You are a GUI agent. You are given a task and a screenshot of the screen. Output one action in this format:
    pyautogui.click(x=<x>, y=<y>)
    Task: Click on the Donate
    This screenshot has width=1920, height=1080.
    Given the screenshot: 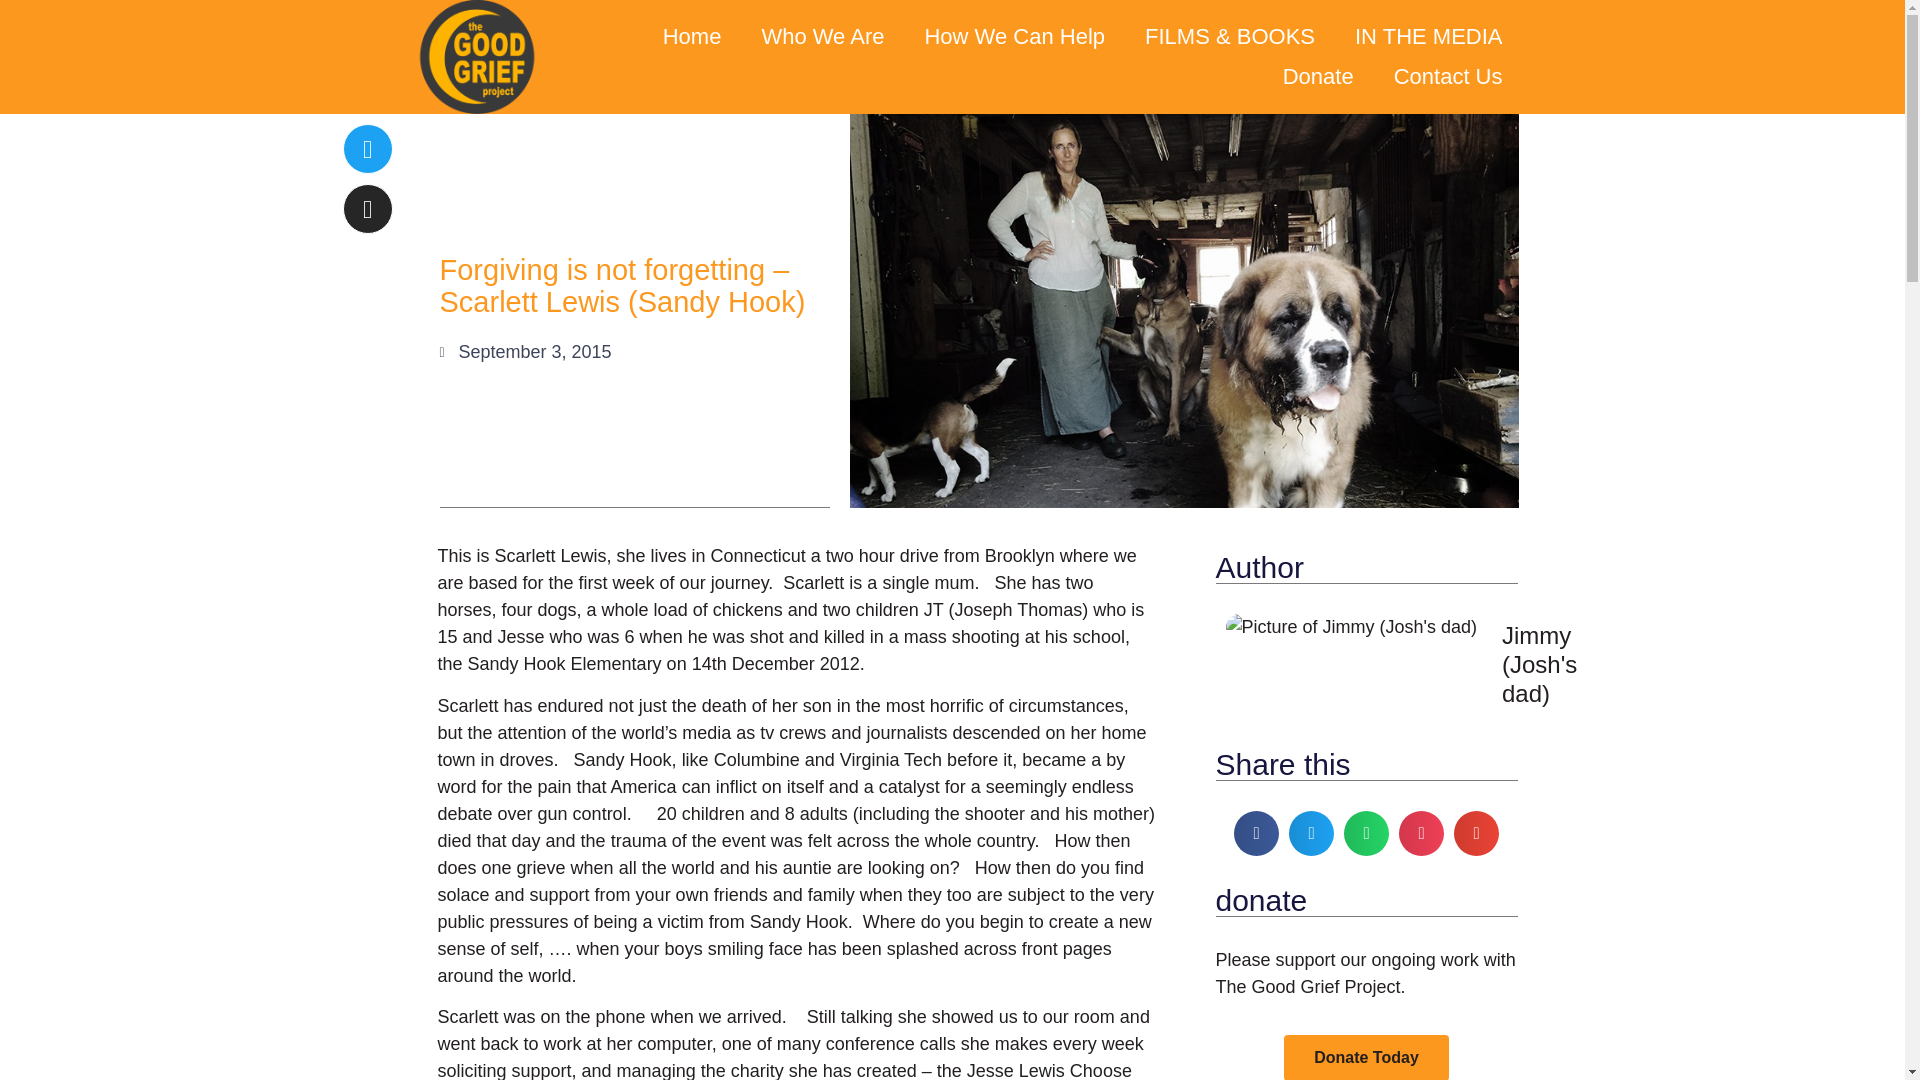 What is the action you would take?
    pyautogui.click(x=1318, y=77)
    